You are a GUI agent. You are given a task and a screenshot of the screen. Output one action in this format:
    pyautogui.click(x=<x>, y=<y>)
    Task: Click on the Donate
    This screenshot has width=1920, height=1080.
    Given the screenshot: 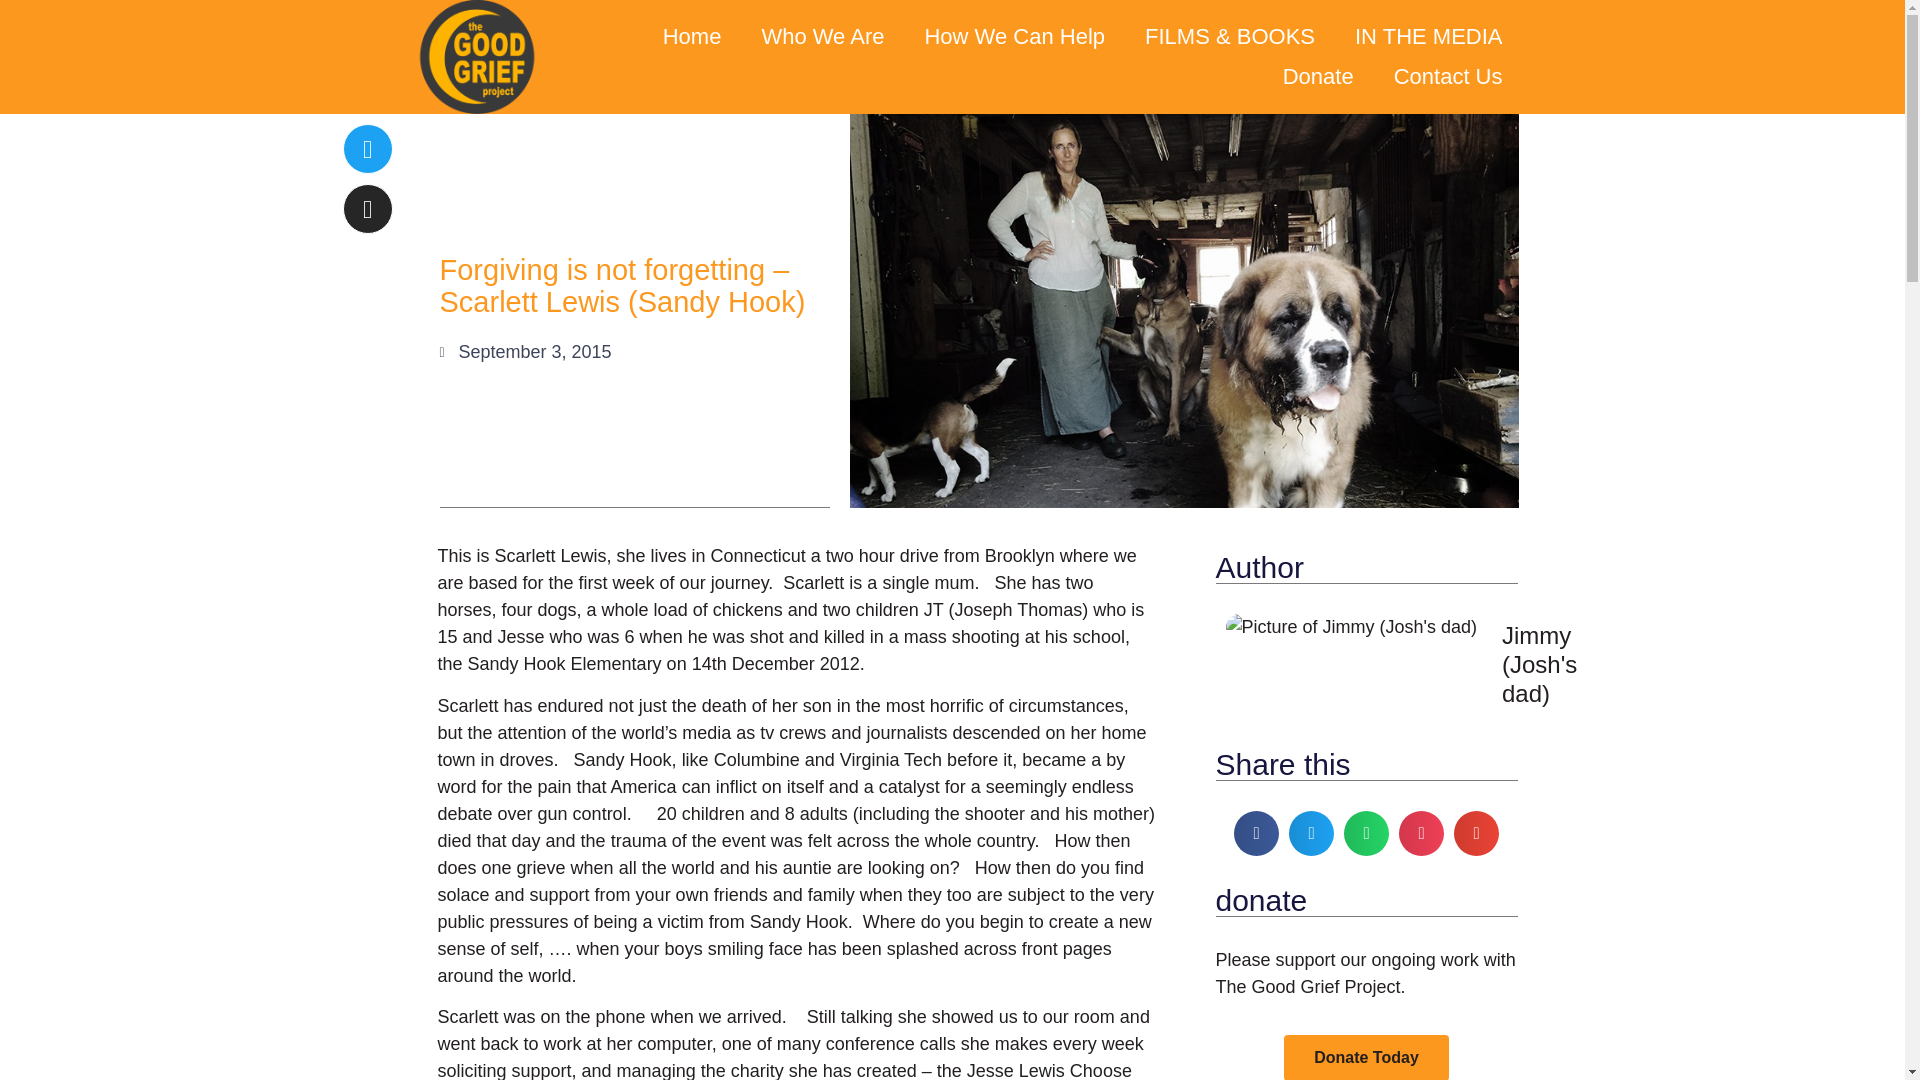 What is the action you would take?
    pyautogui.click(x=1318, y=77)
    